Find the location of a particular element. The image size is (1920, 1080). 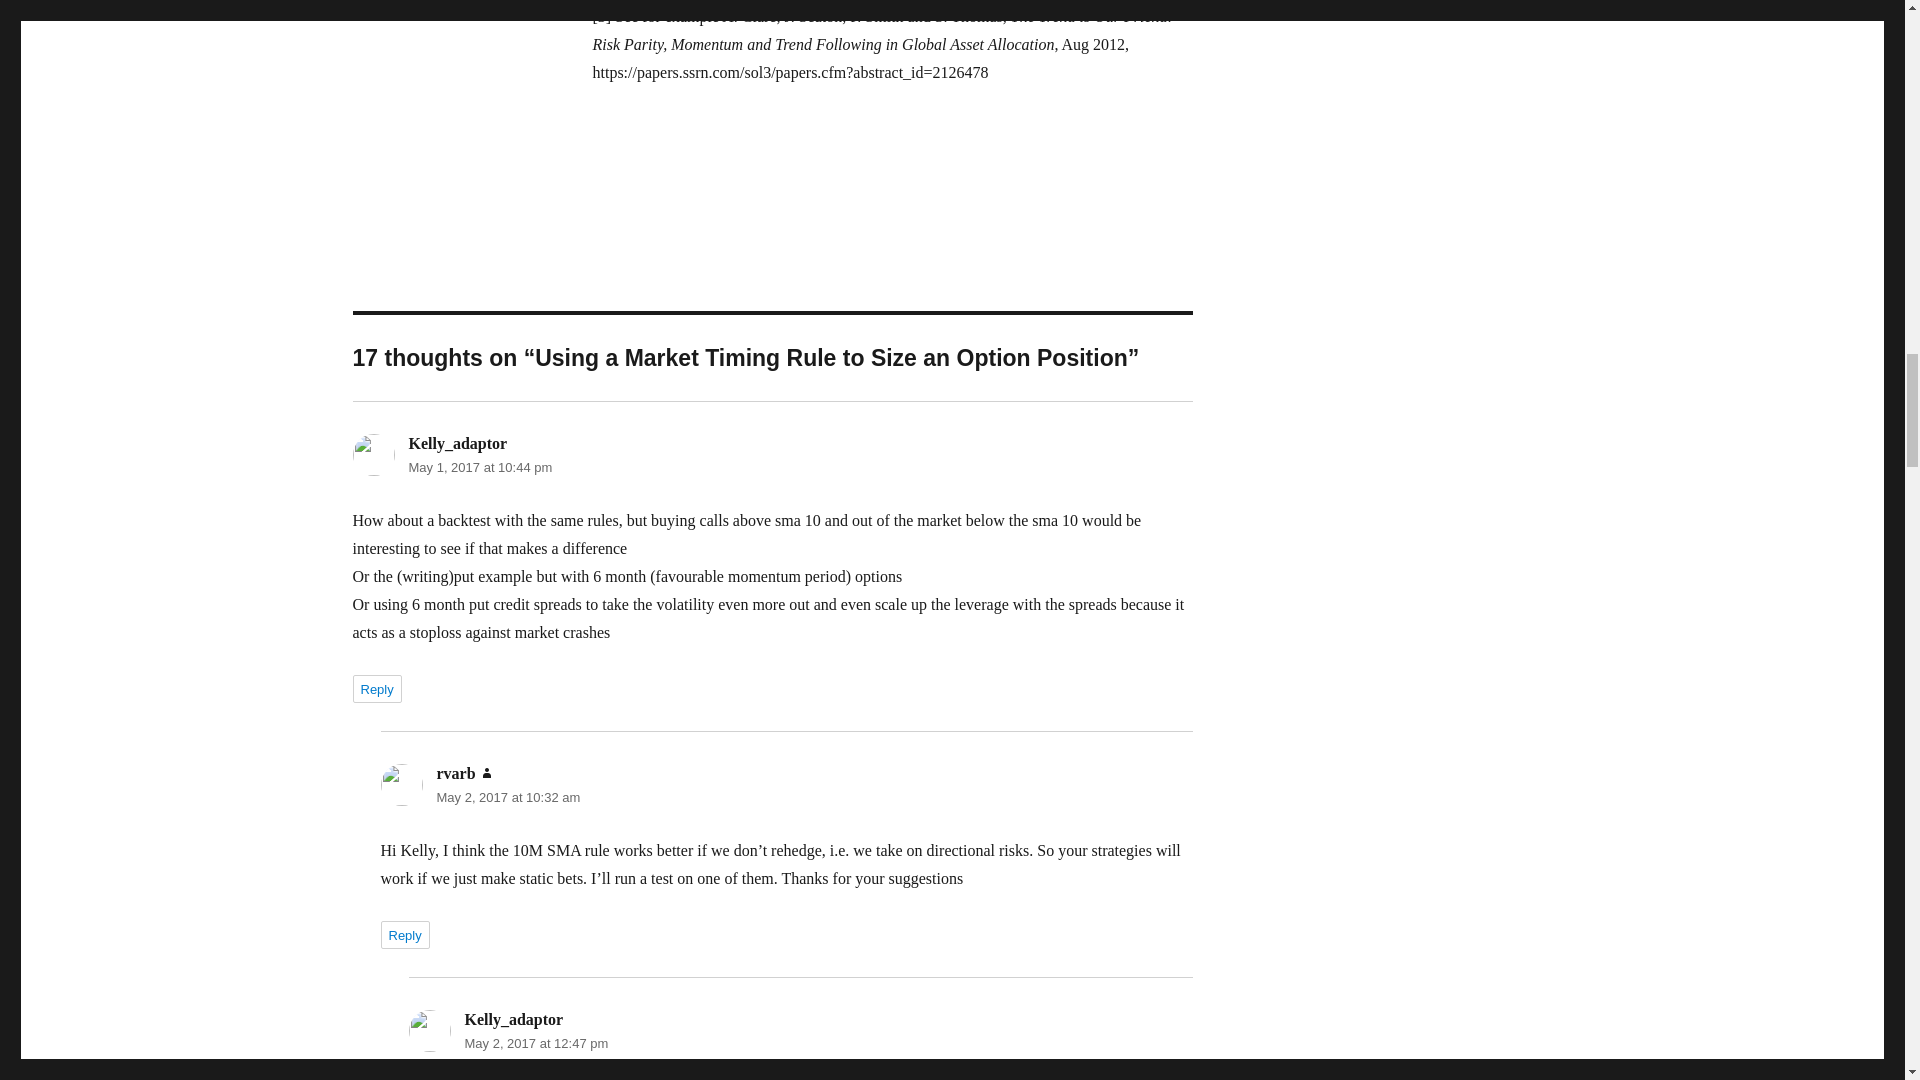

May 2, 2017 at 10:32 am is located at coordinates (507, 796).